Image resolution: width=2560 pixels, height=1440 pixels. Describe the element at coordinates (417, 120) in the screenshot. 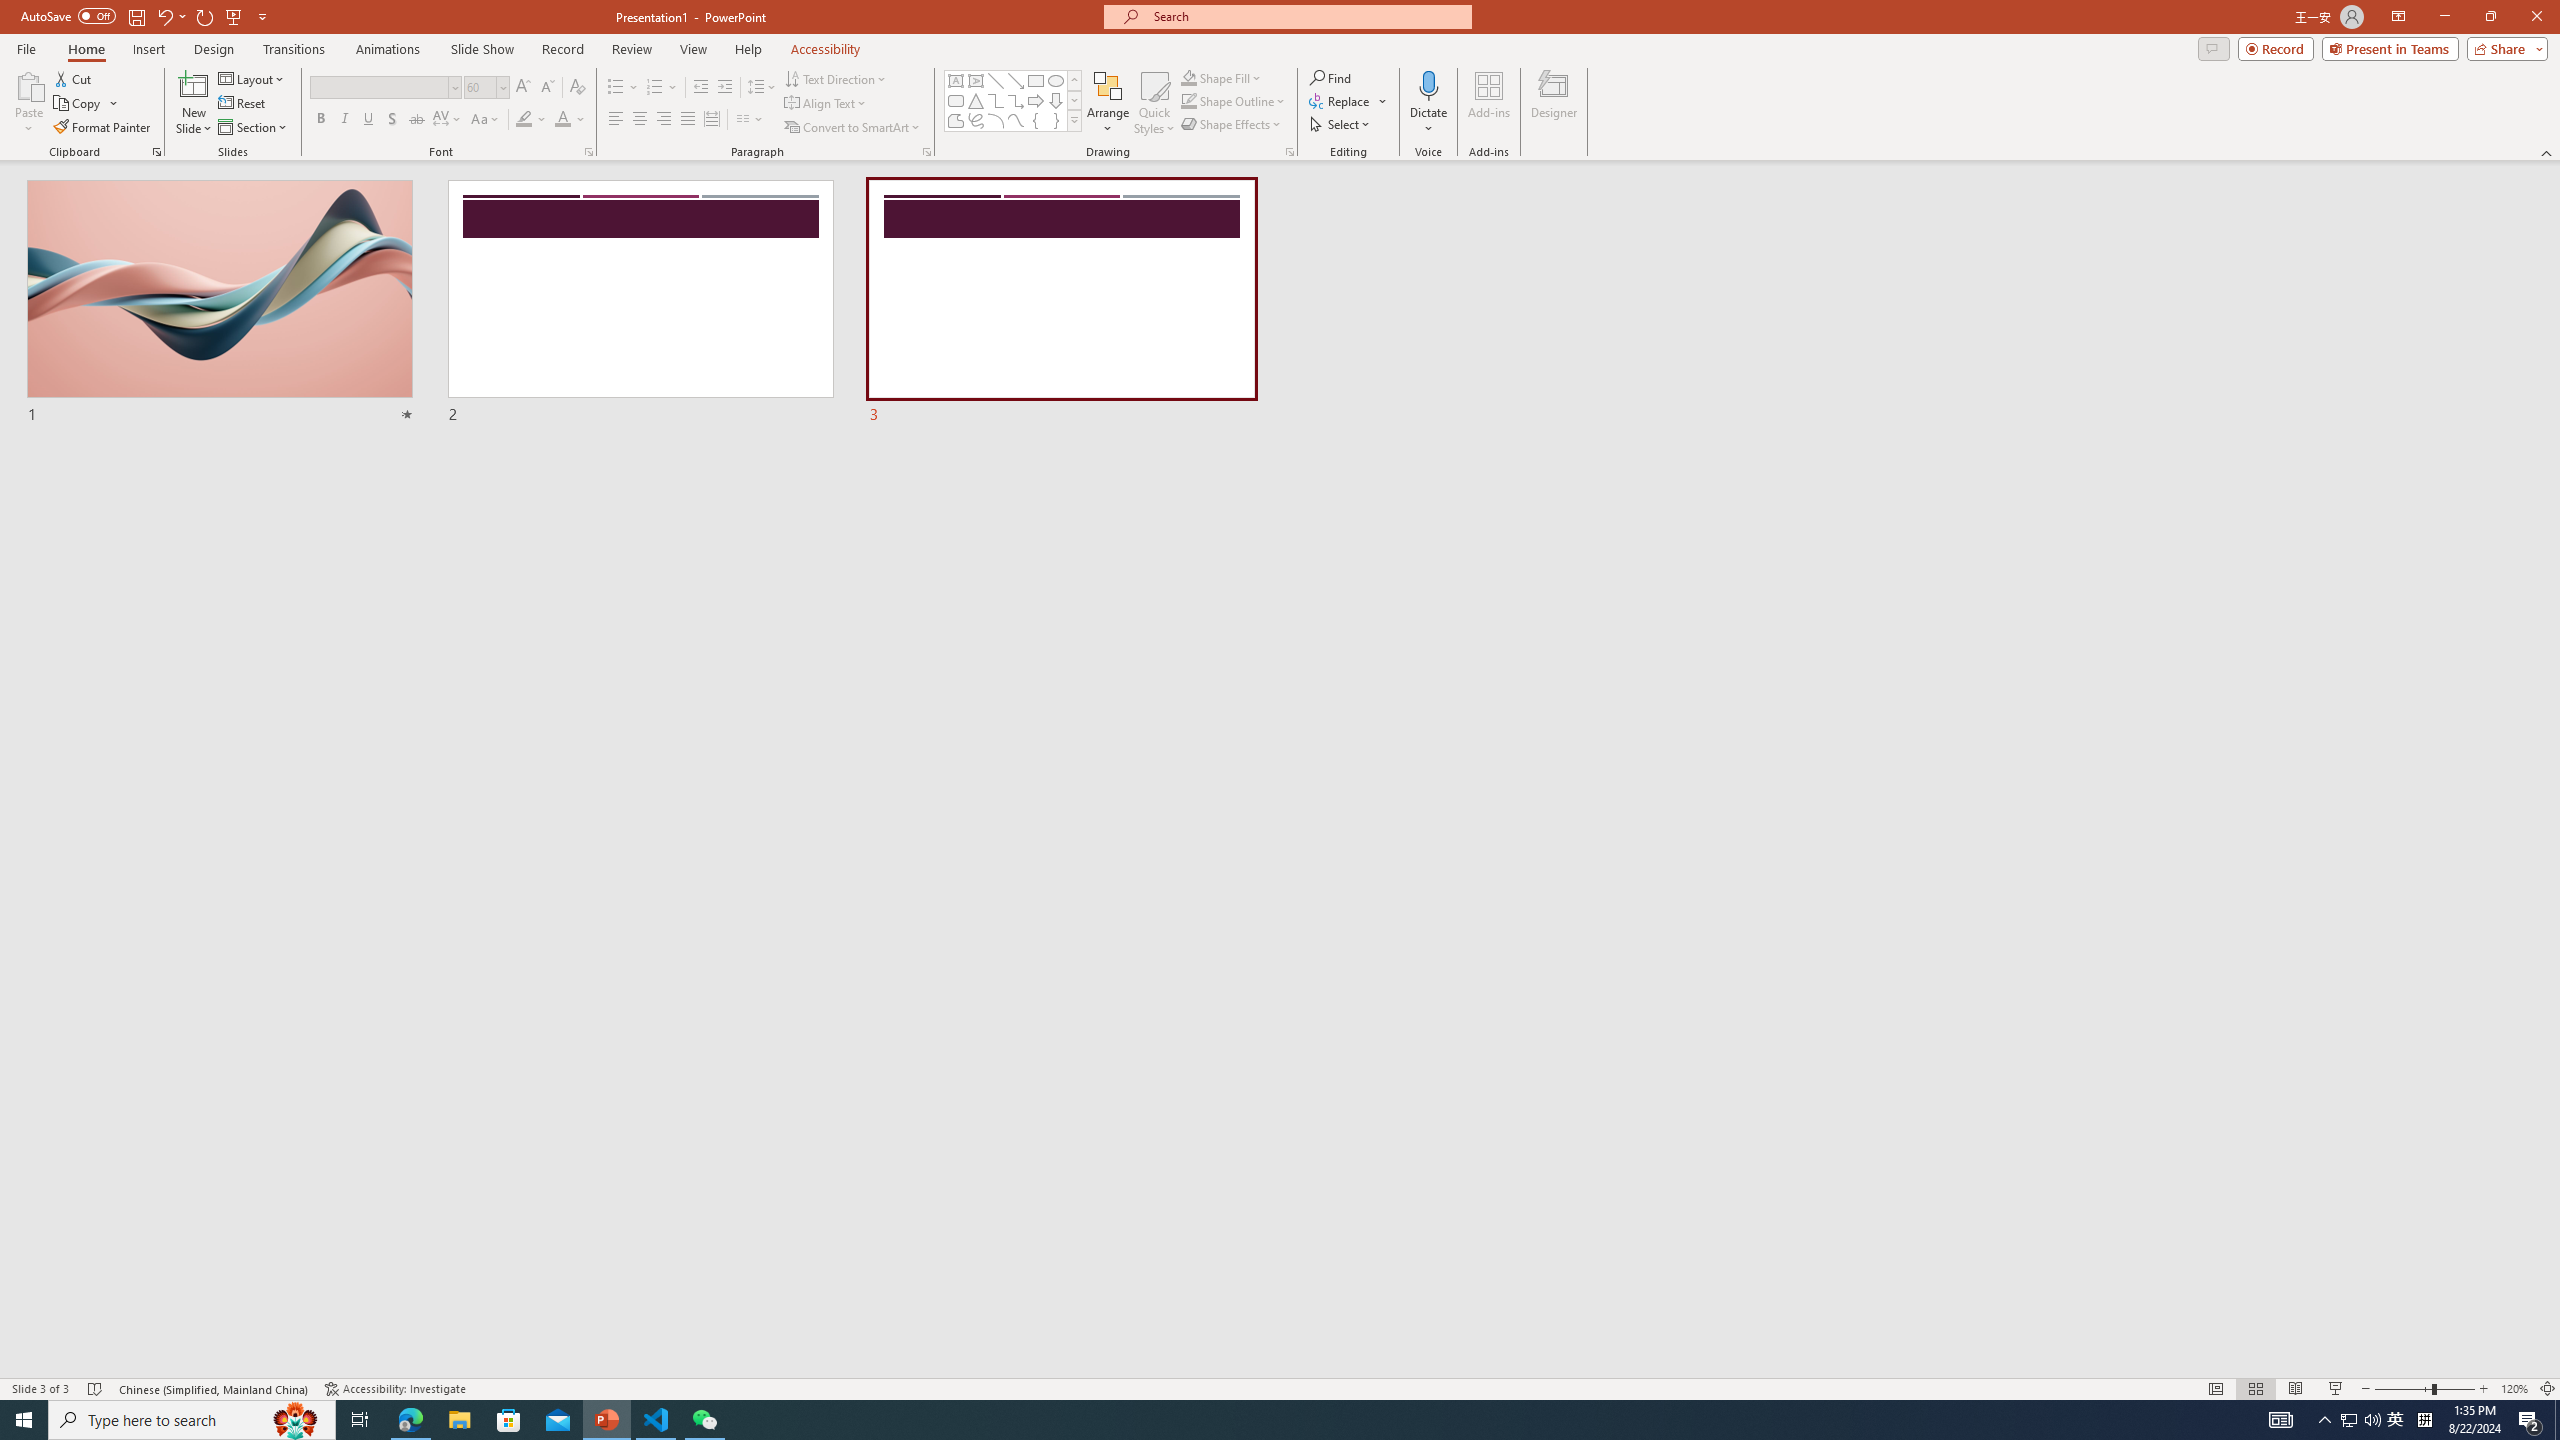

I see `Strikethrough` at that location.